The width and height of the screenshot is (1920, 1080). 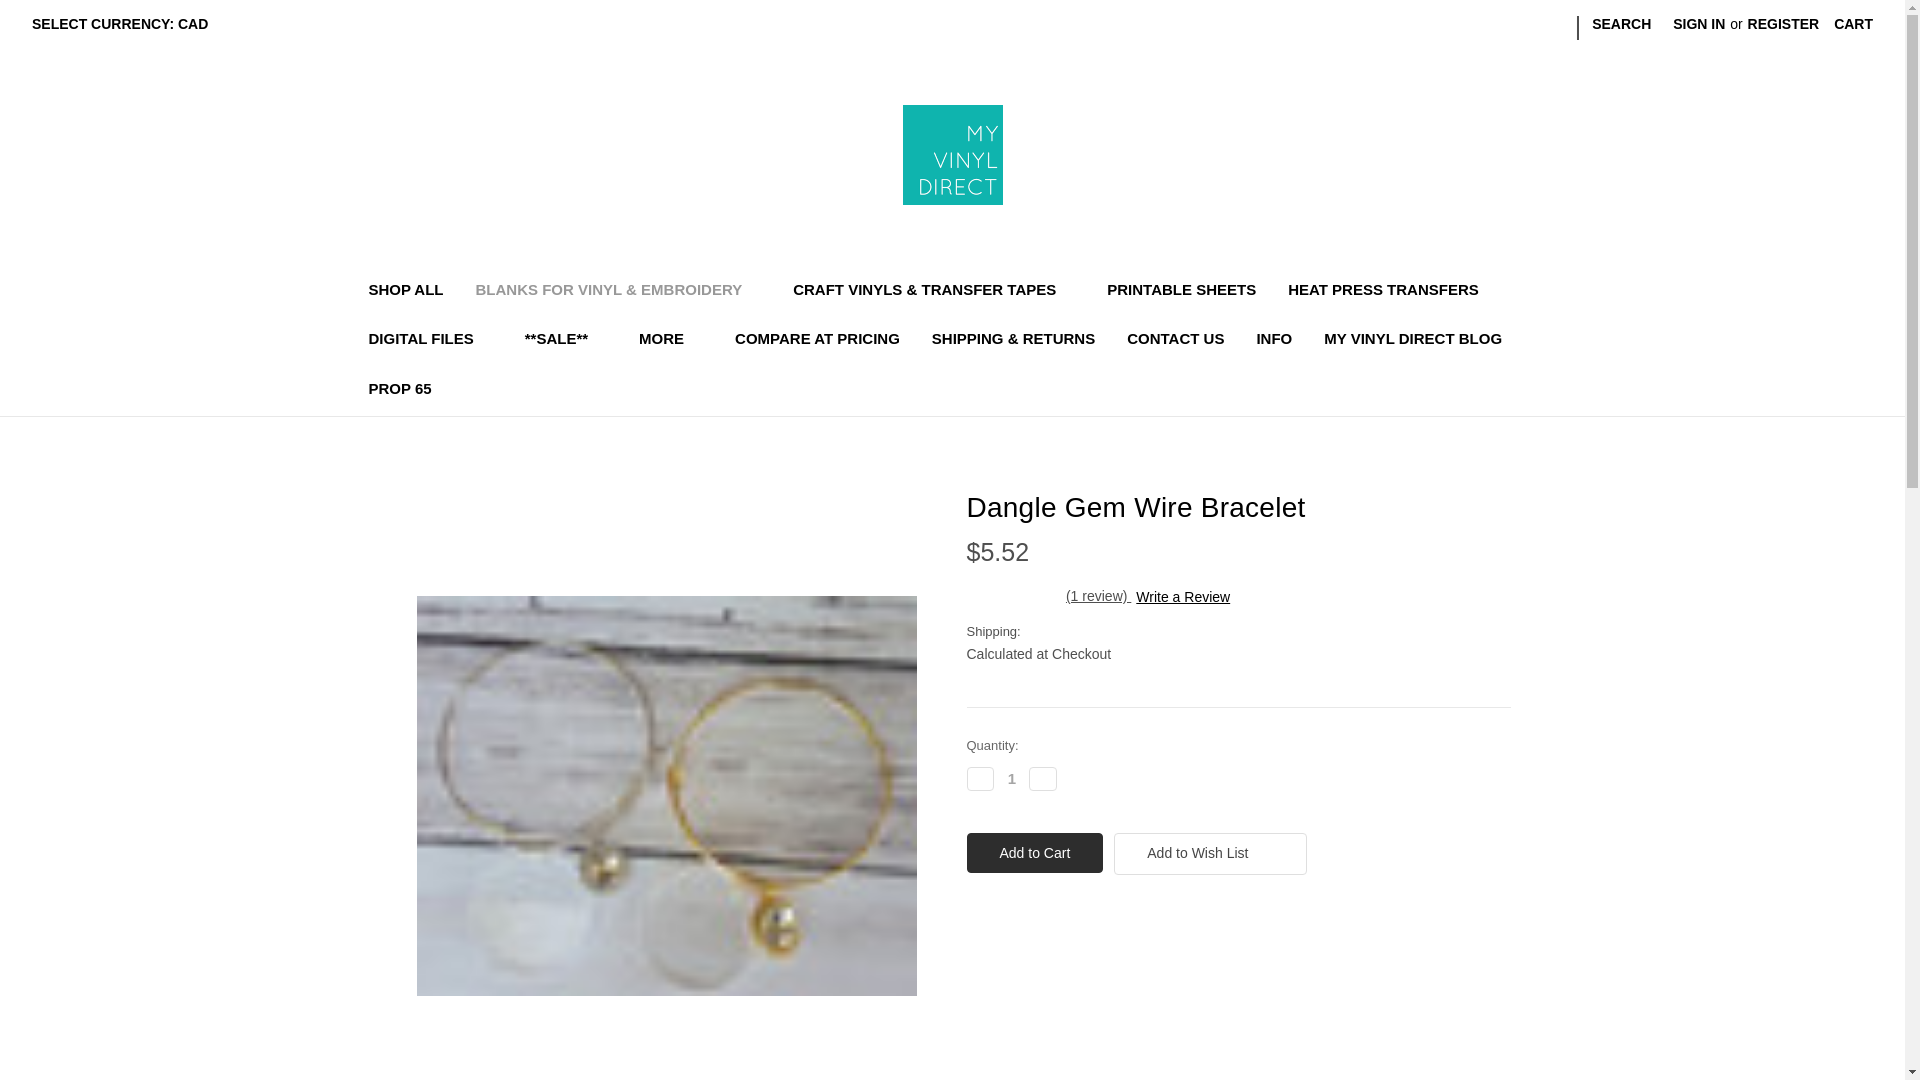 I want to click on SHOP ALL, so click(x=404, y=292).